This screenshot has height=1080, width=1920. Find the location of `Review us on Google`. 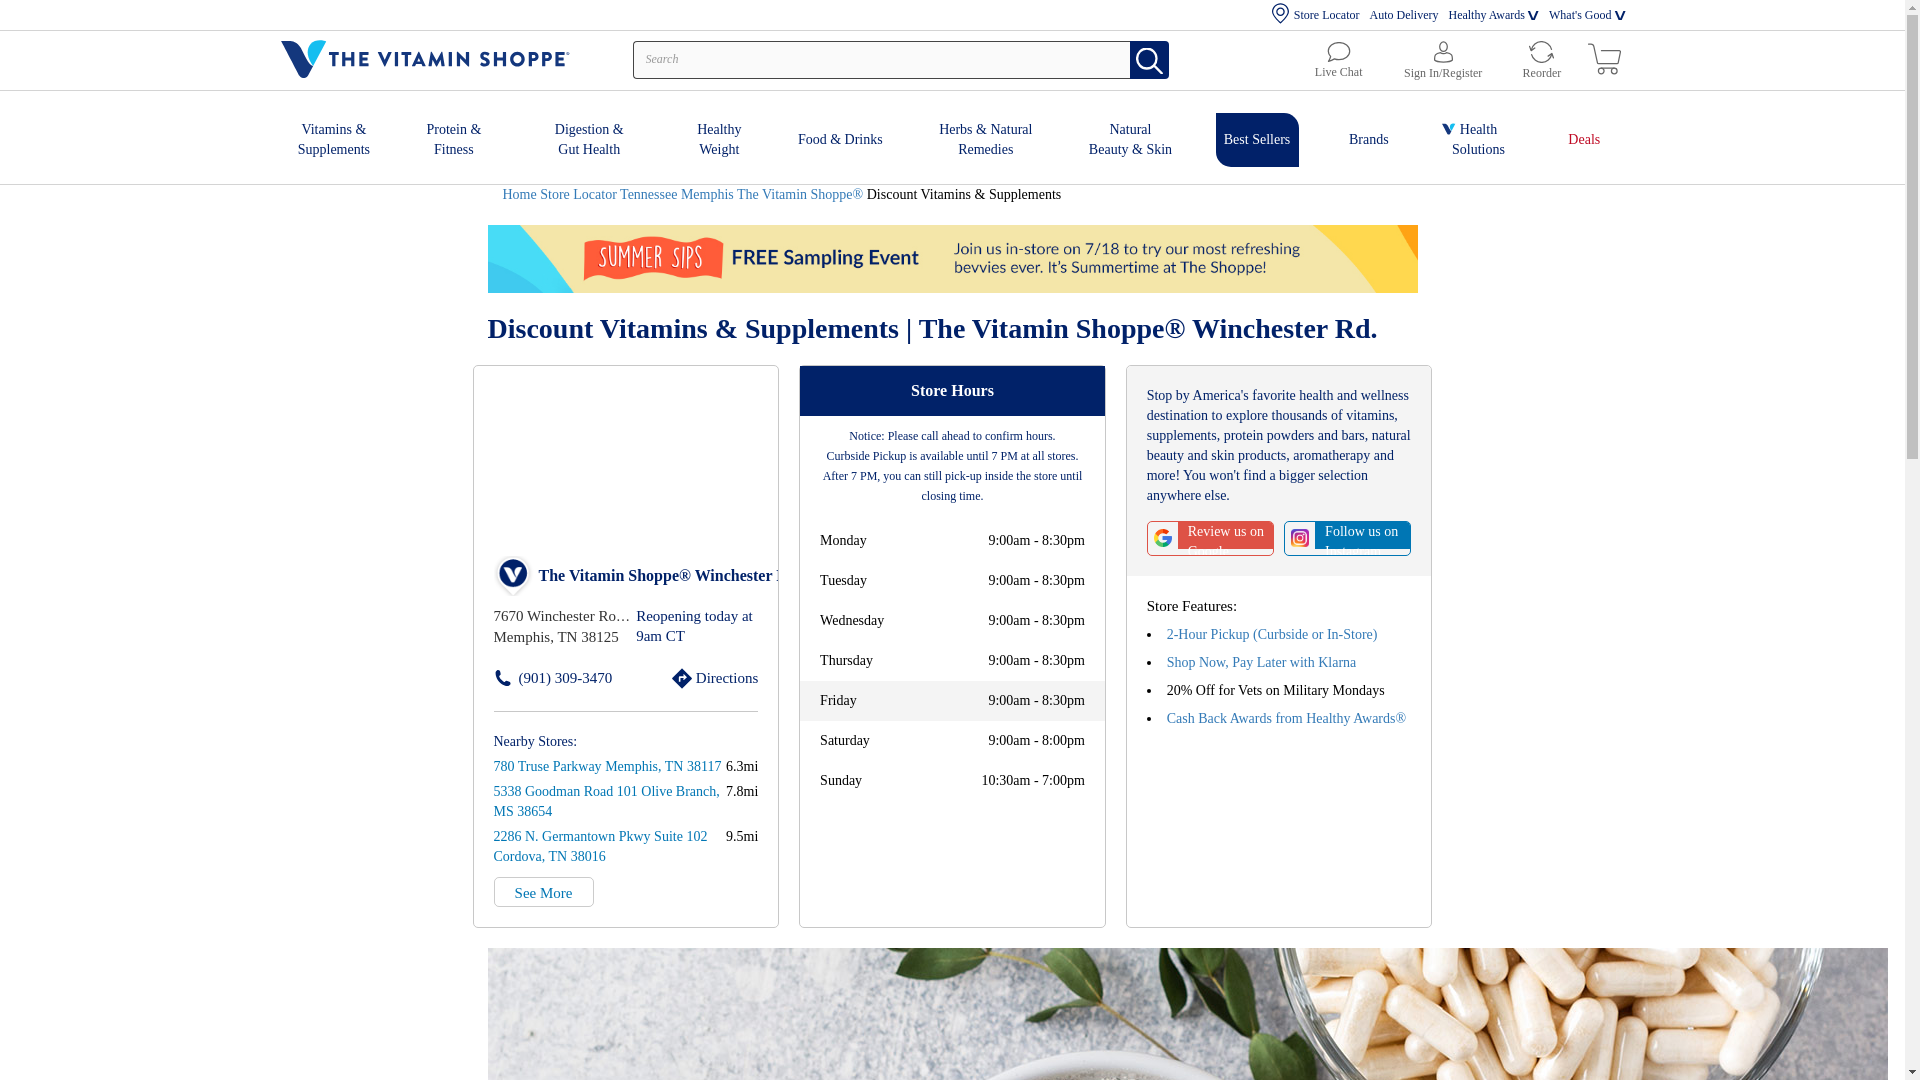

Review us on Google is located at coordinates (1210, 538).